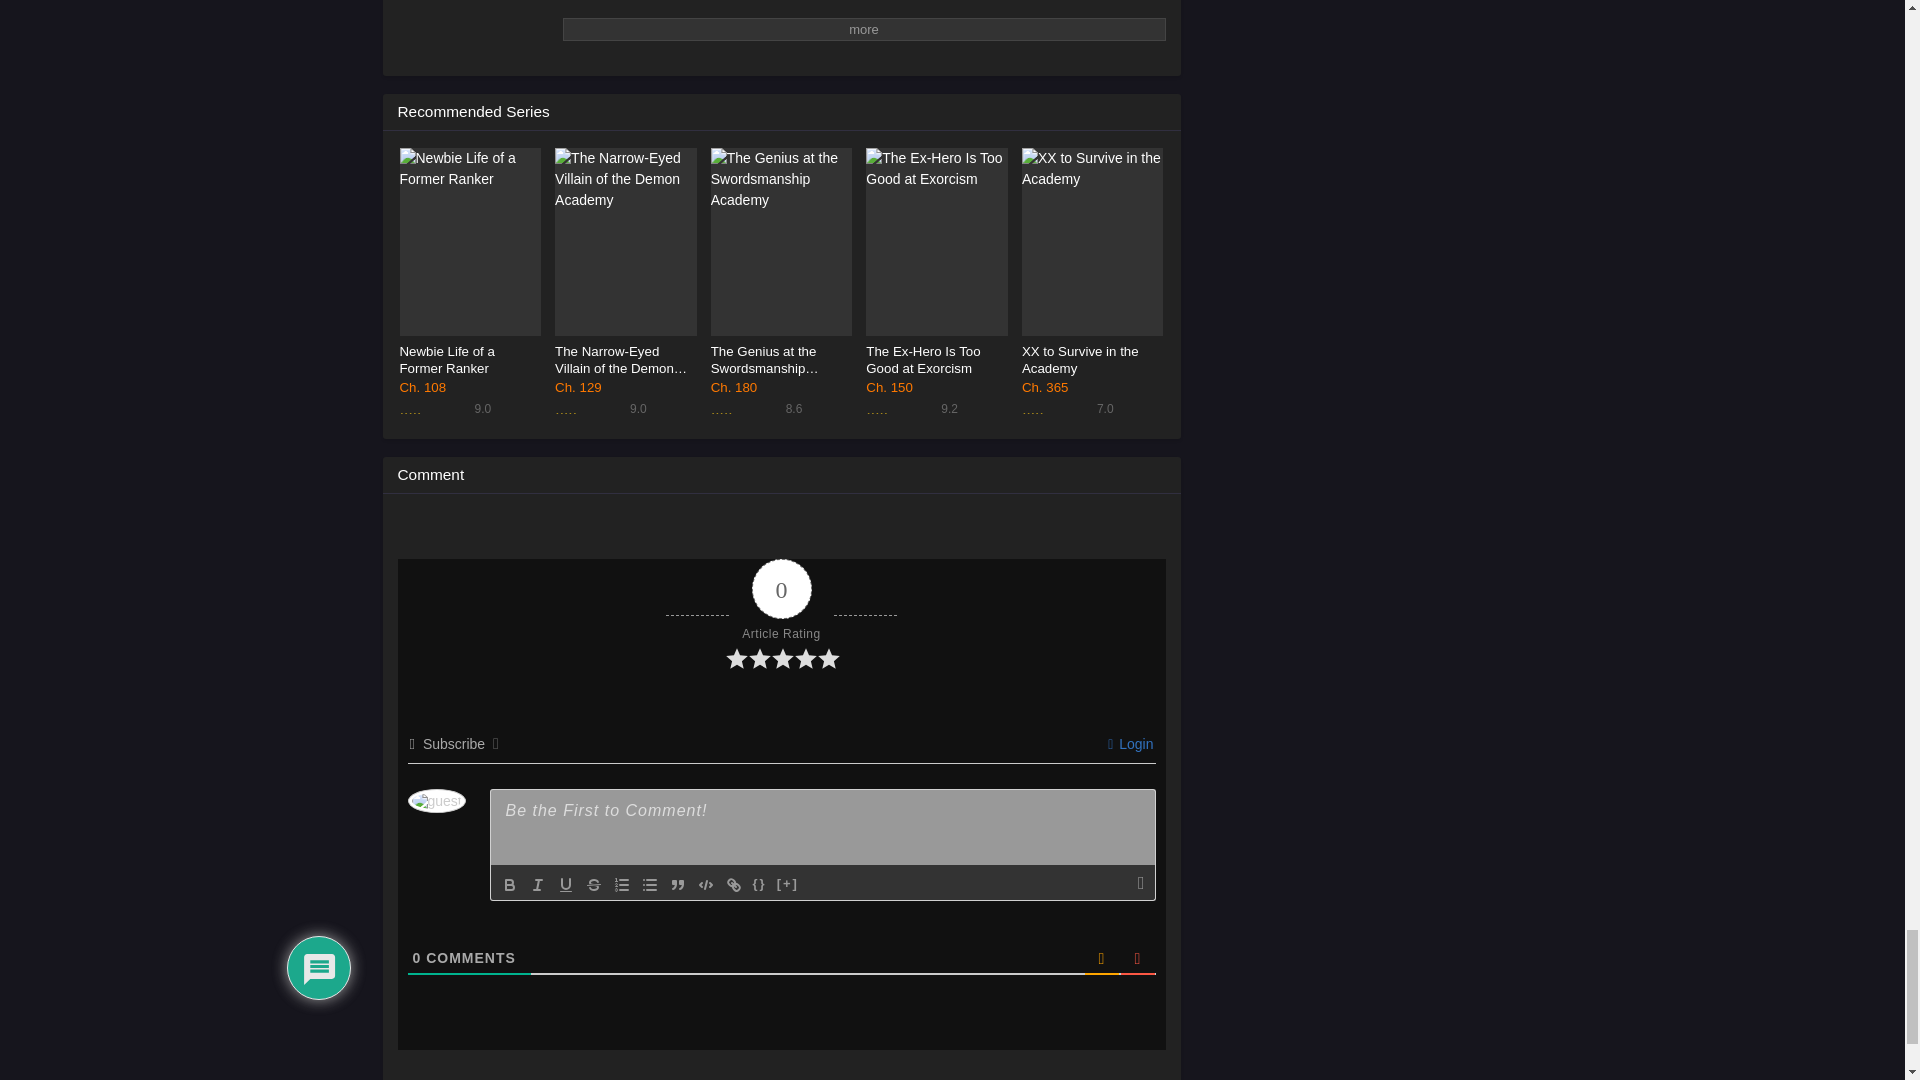 The image size is (1920, 1080). What do you see at coordinates (1092, 243) in the screenshot?
I see `XX to Survive in the Academy` at bounding box center [1092, 243].